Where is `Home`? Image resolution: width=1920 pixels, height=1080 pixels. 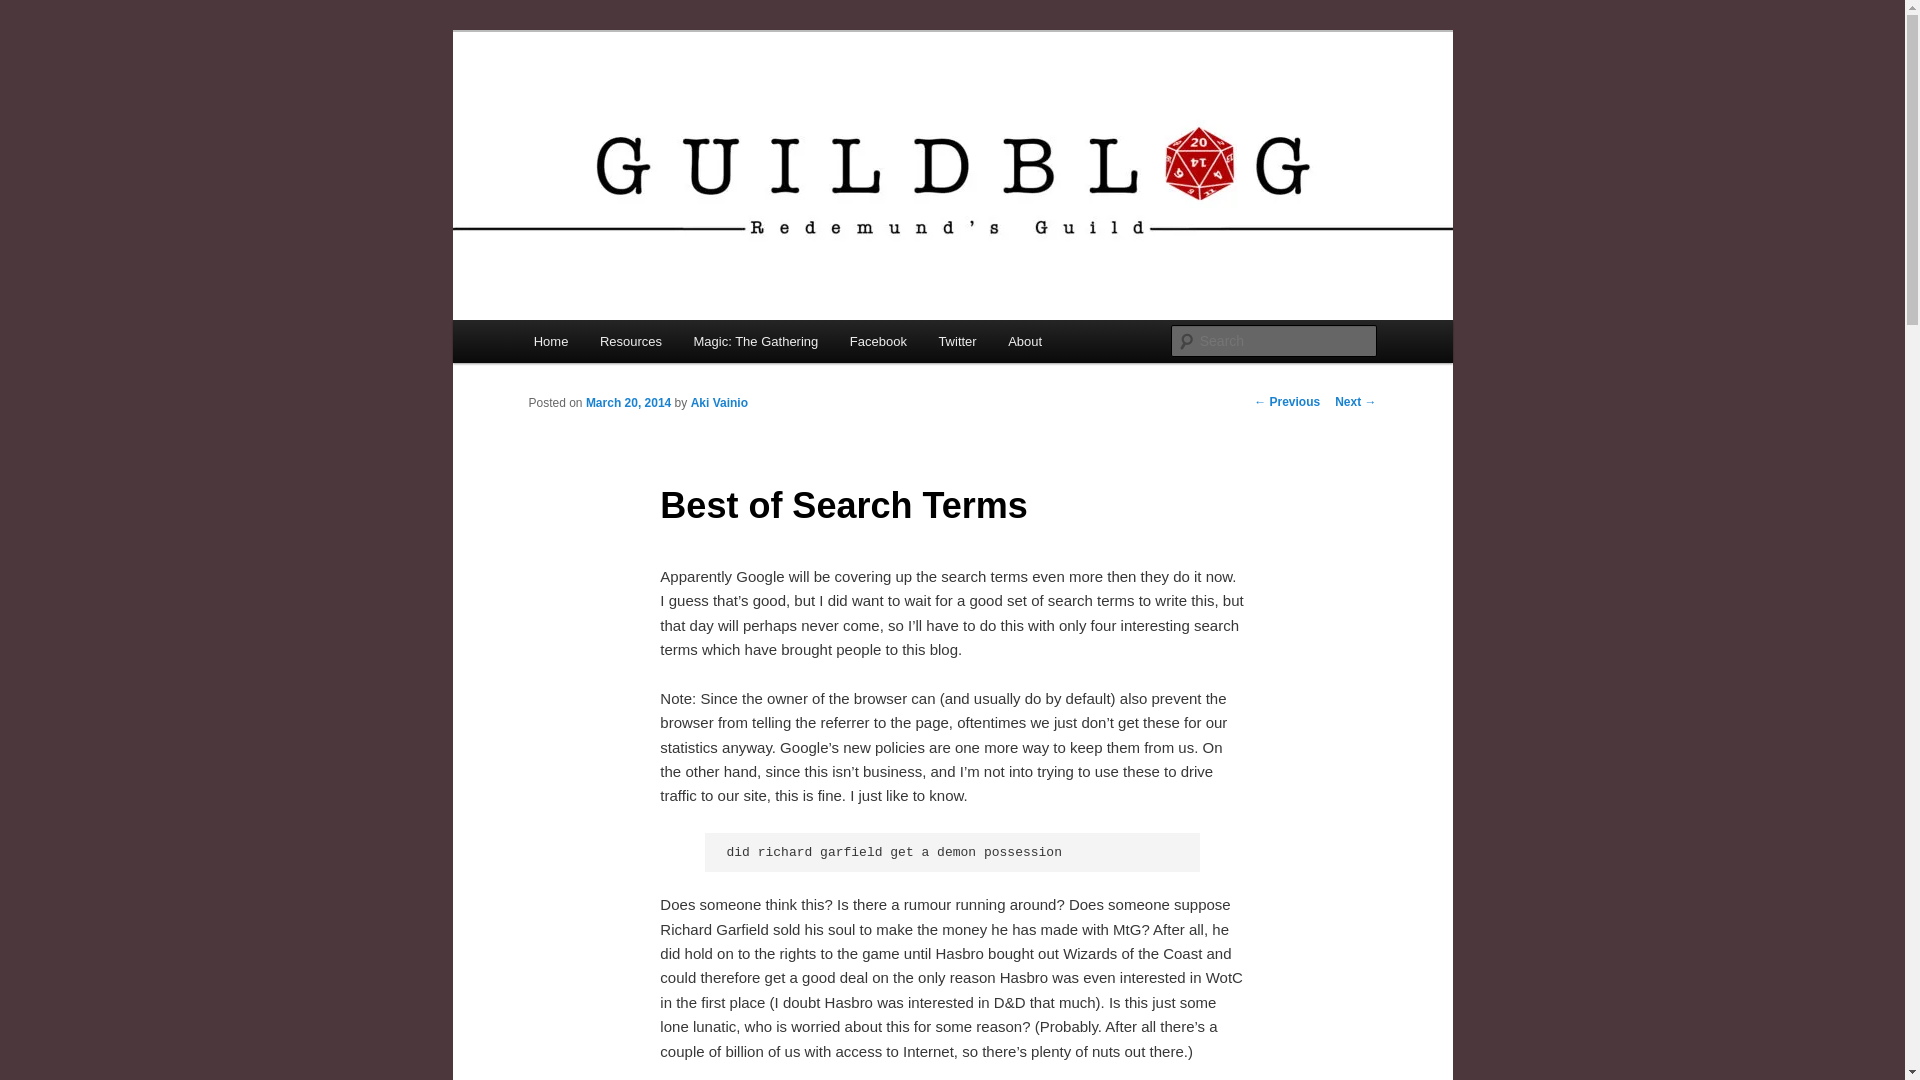
Home is located at coordinates (550, 340).